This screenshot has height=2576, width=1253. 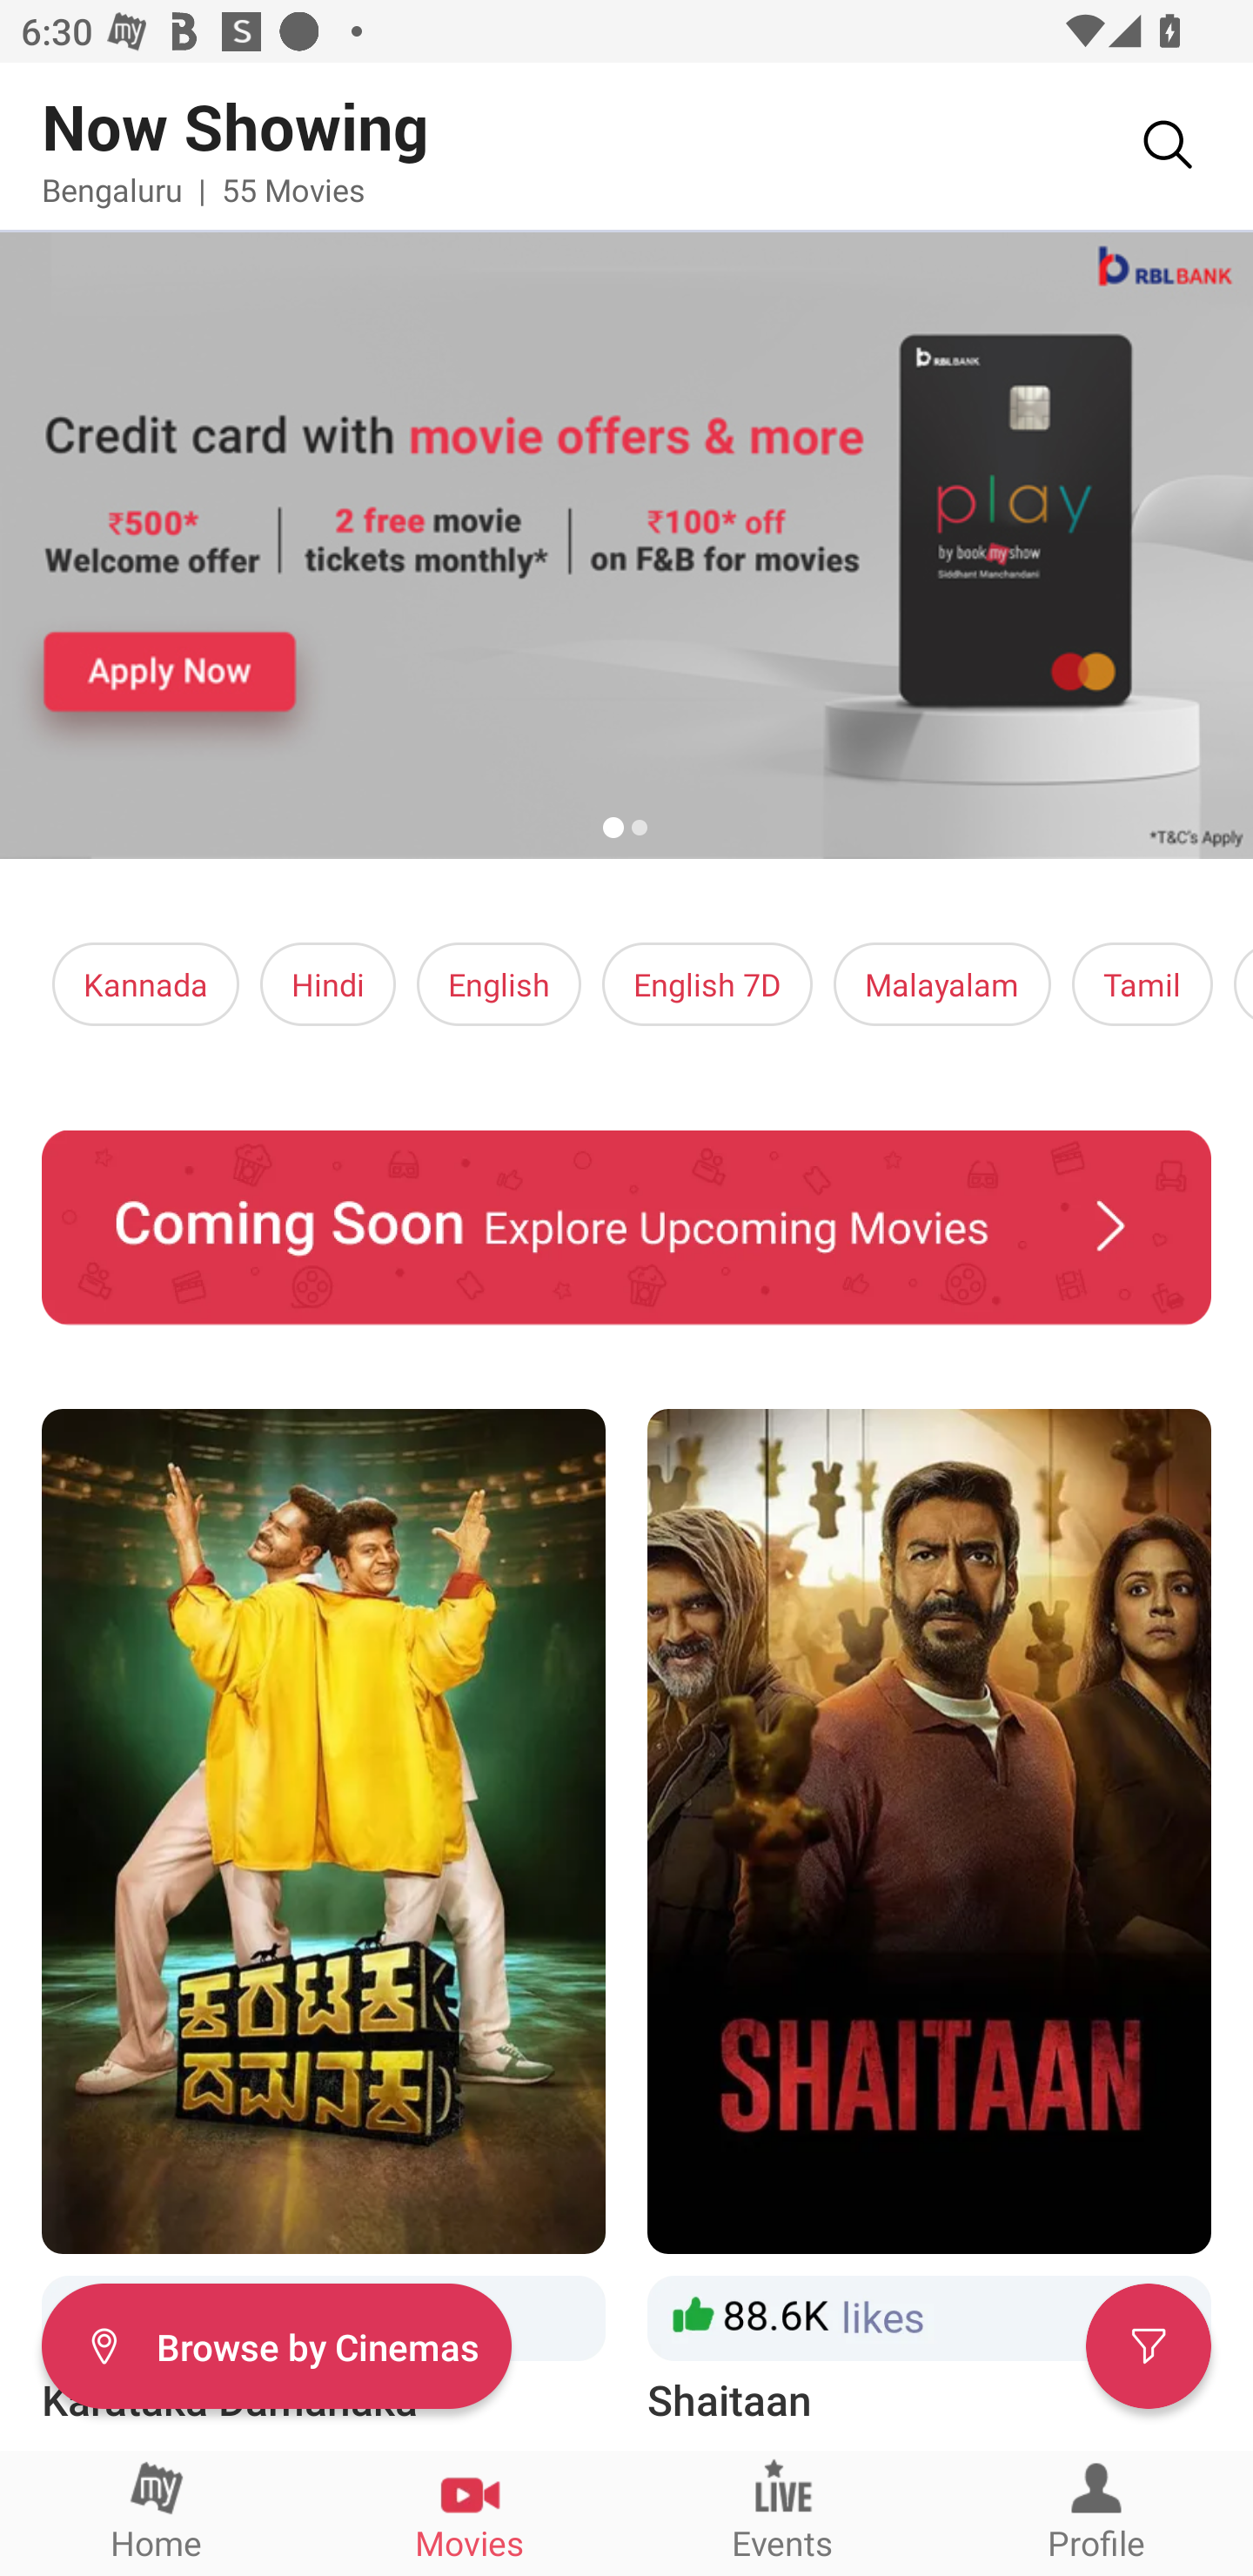 What do you see at coordinates (146, 983) in the screenshot?
I see `Kannada` at bounding box center [146, 983].